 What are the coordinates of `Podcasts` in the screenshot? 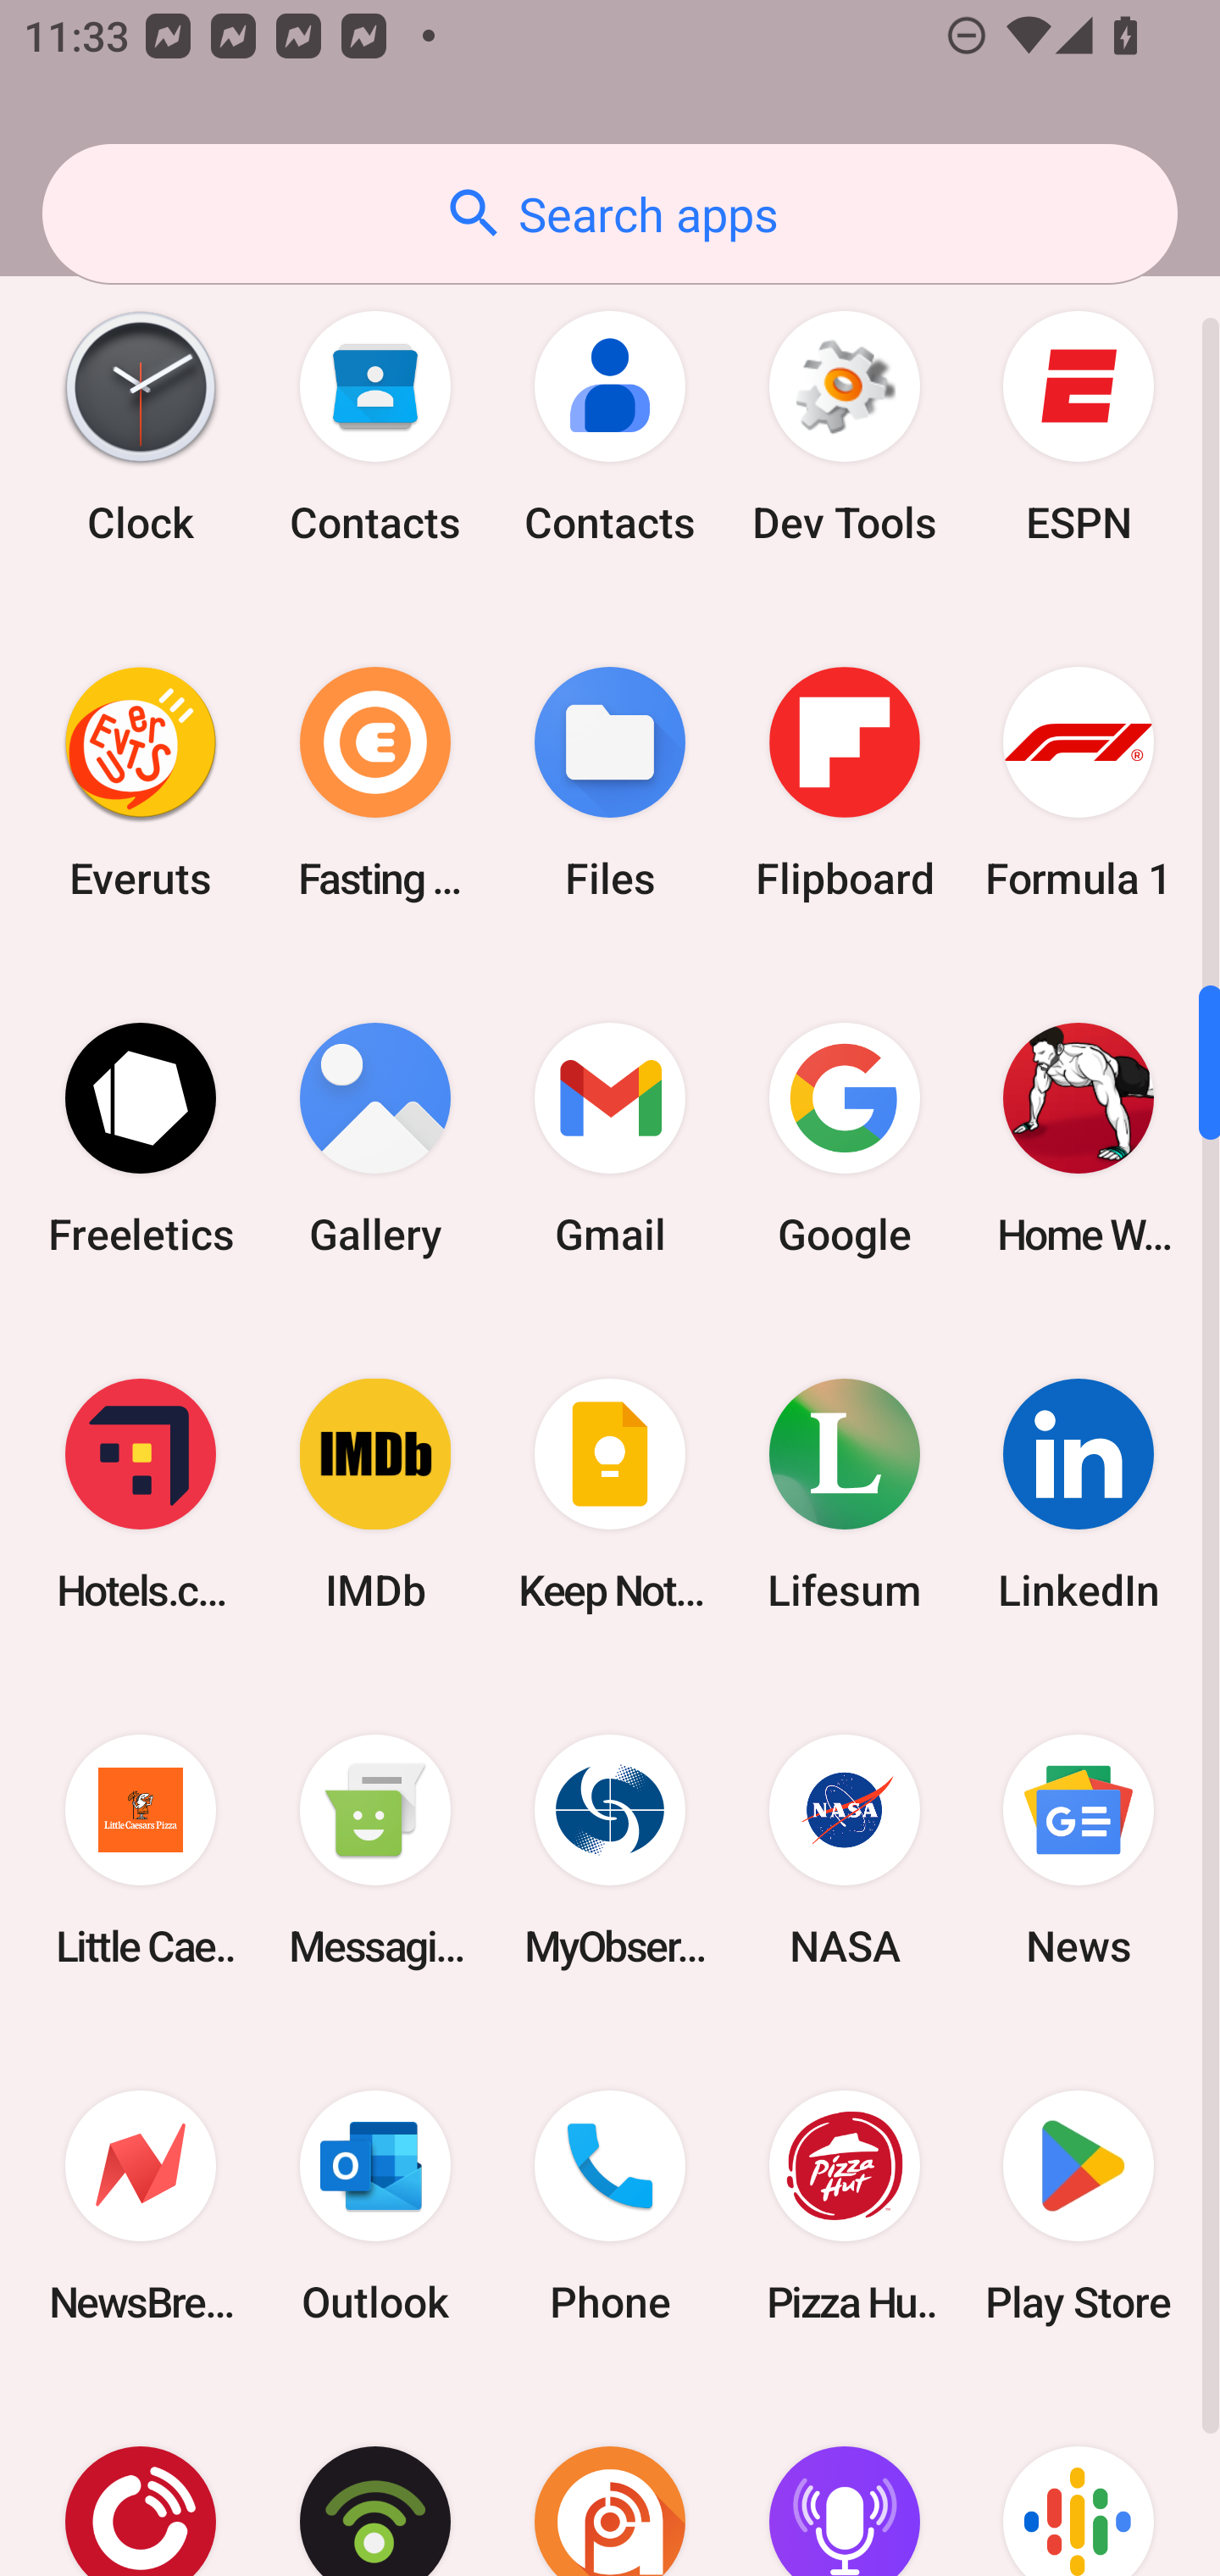 It's located at (1079, 2481).